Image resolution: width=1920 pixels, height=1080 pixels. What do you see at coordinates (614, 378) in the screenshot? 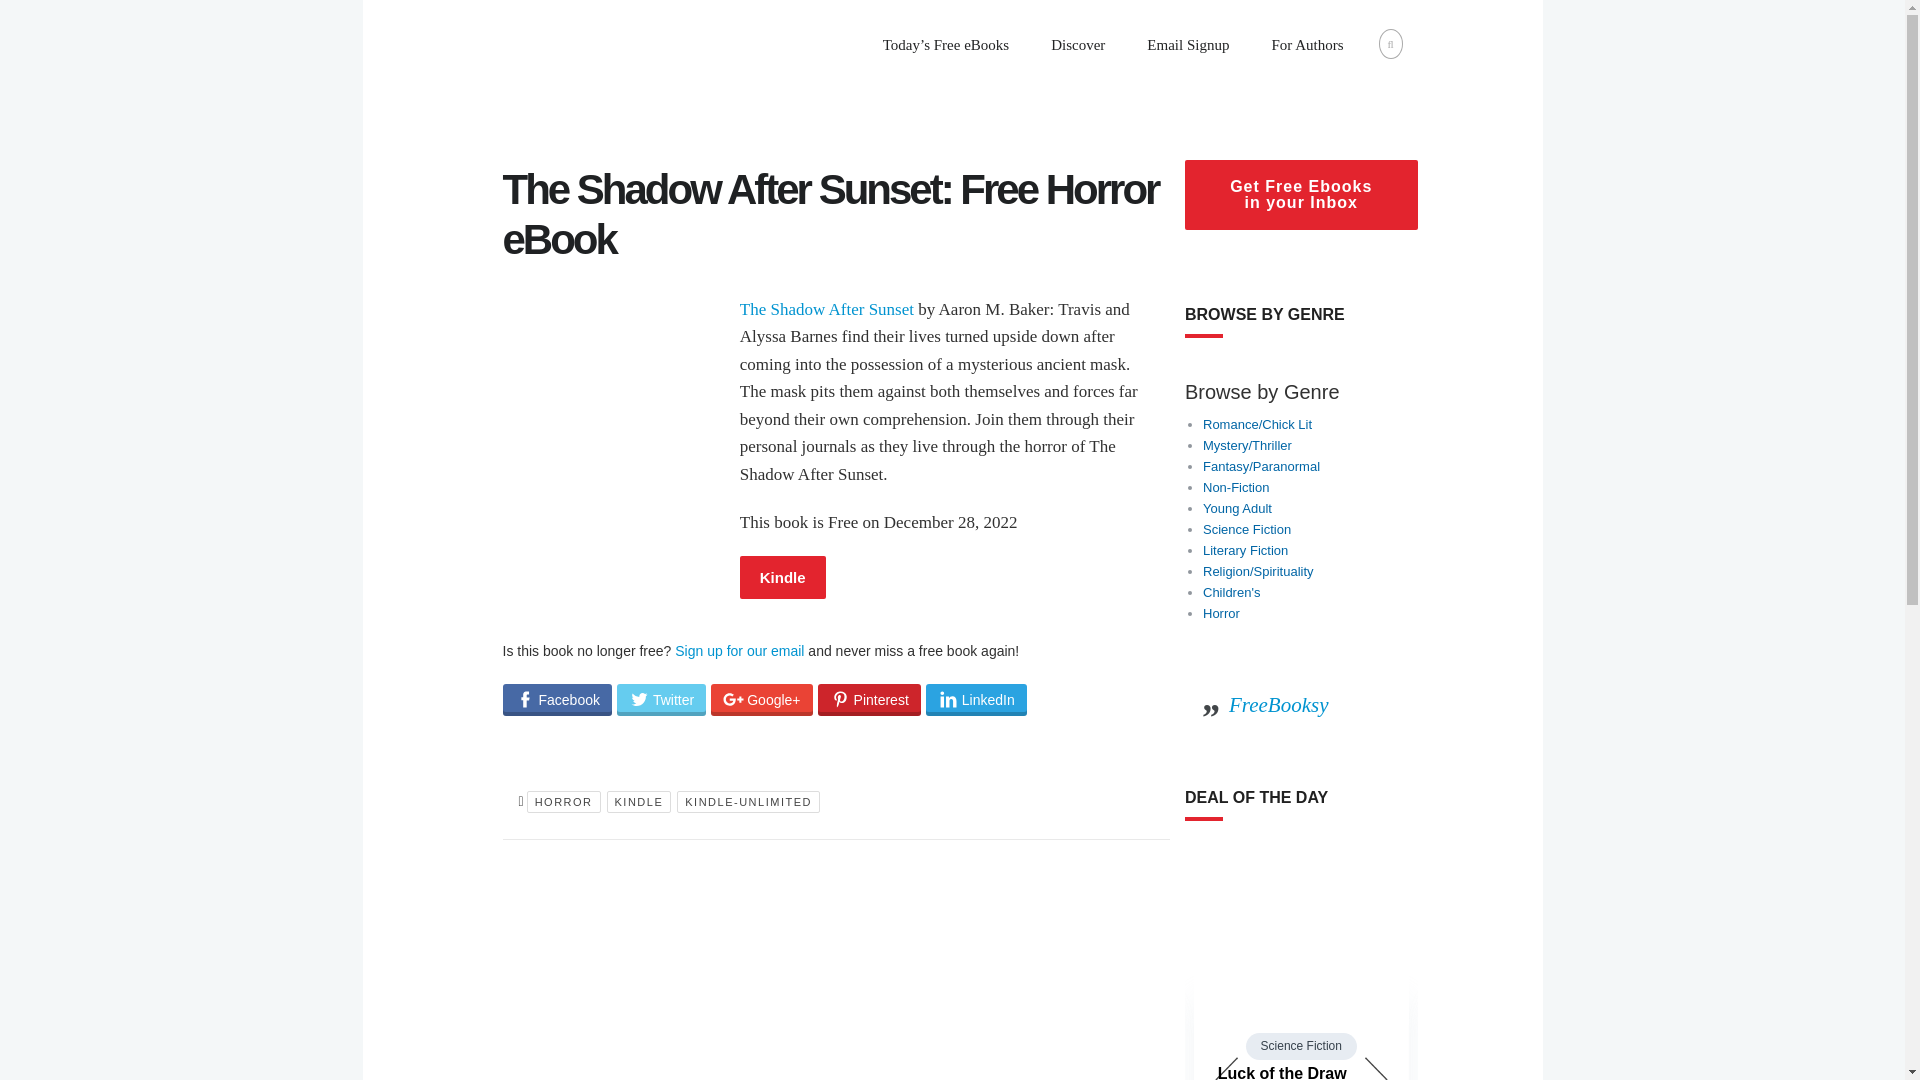
I see `The Shadow After Sunset` at bounding box center [614, 378].